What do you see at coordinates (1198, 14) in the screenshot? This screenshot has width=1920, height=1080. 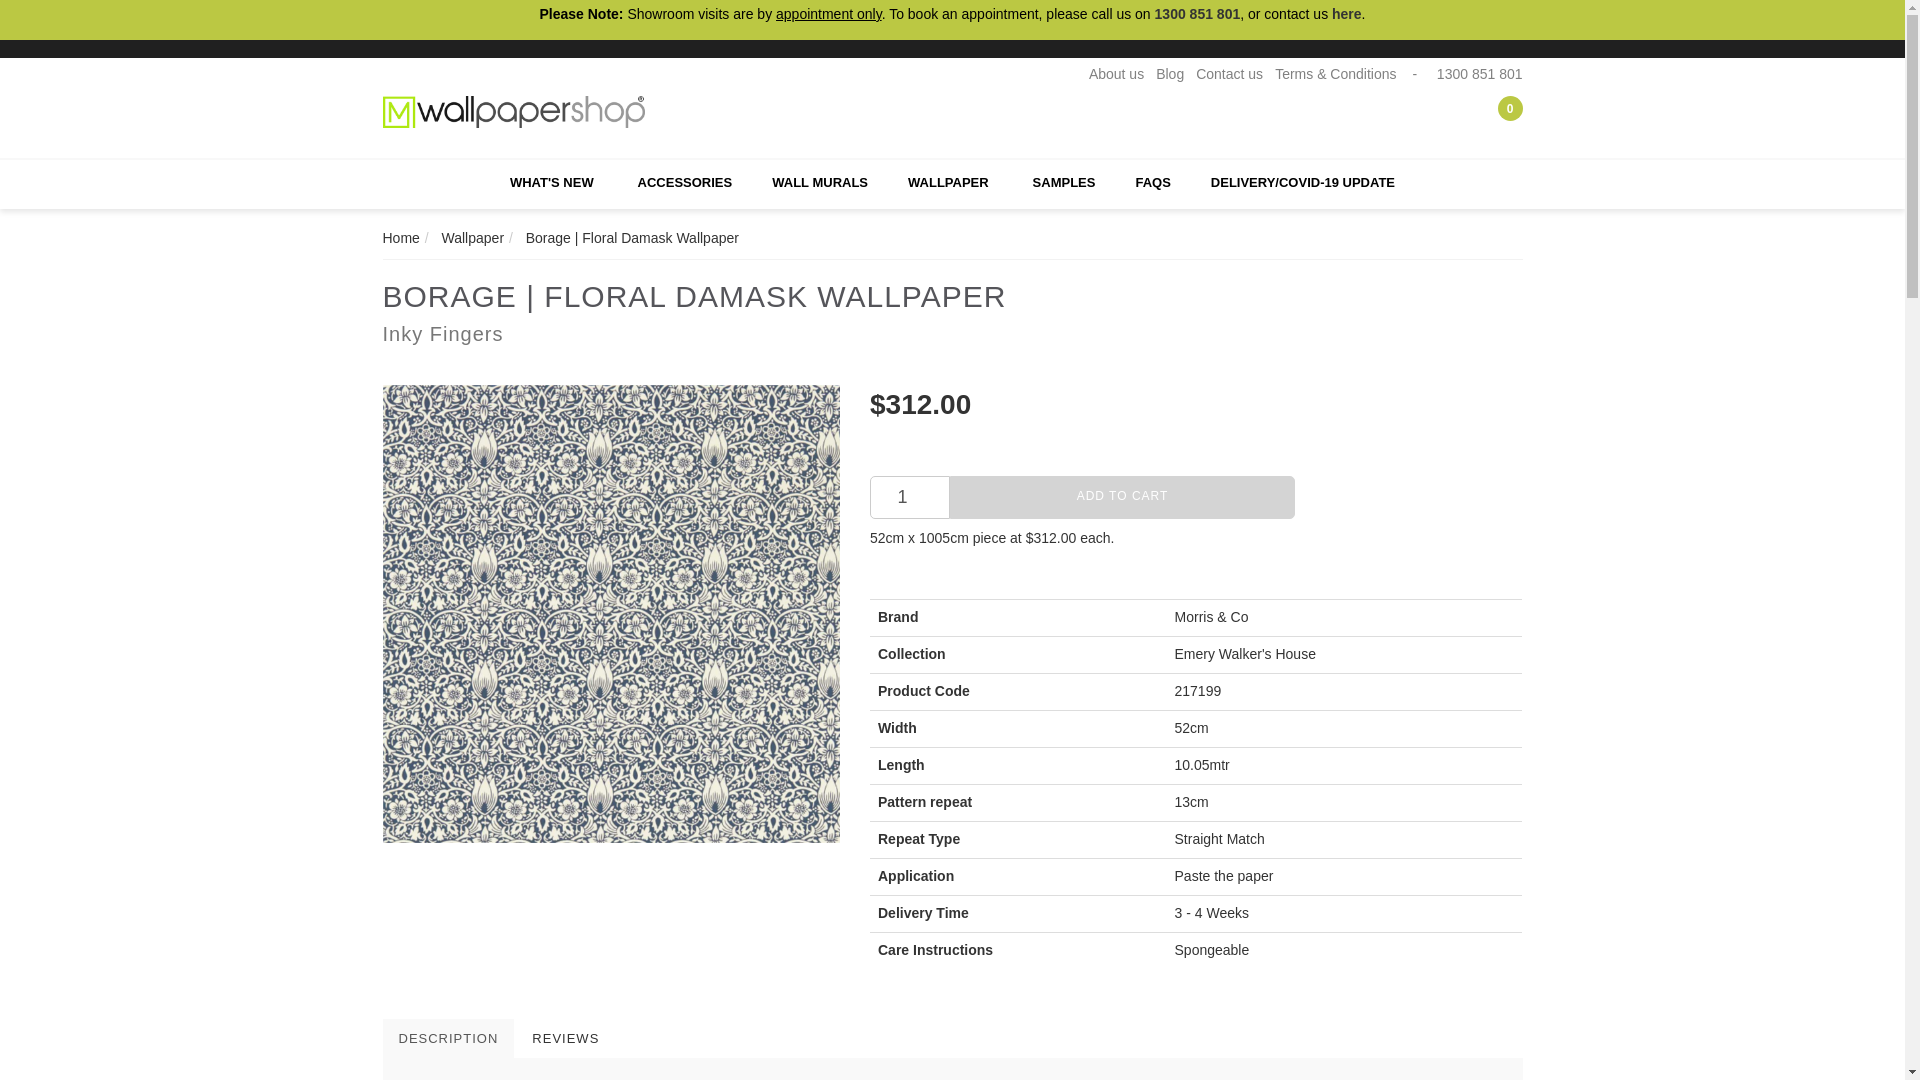 I see `1300 851 801` at bounding box center [1198, 14].